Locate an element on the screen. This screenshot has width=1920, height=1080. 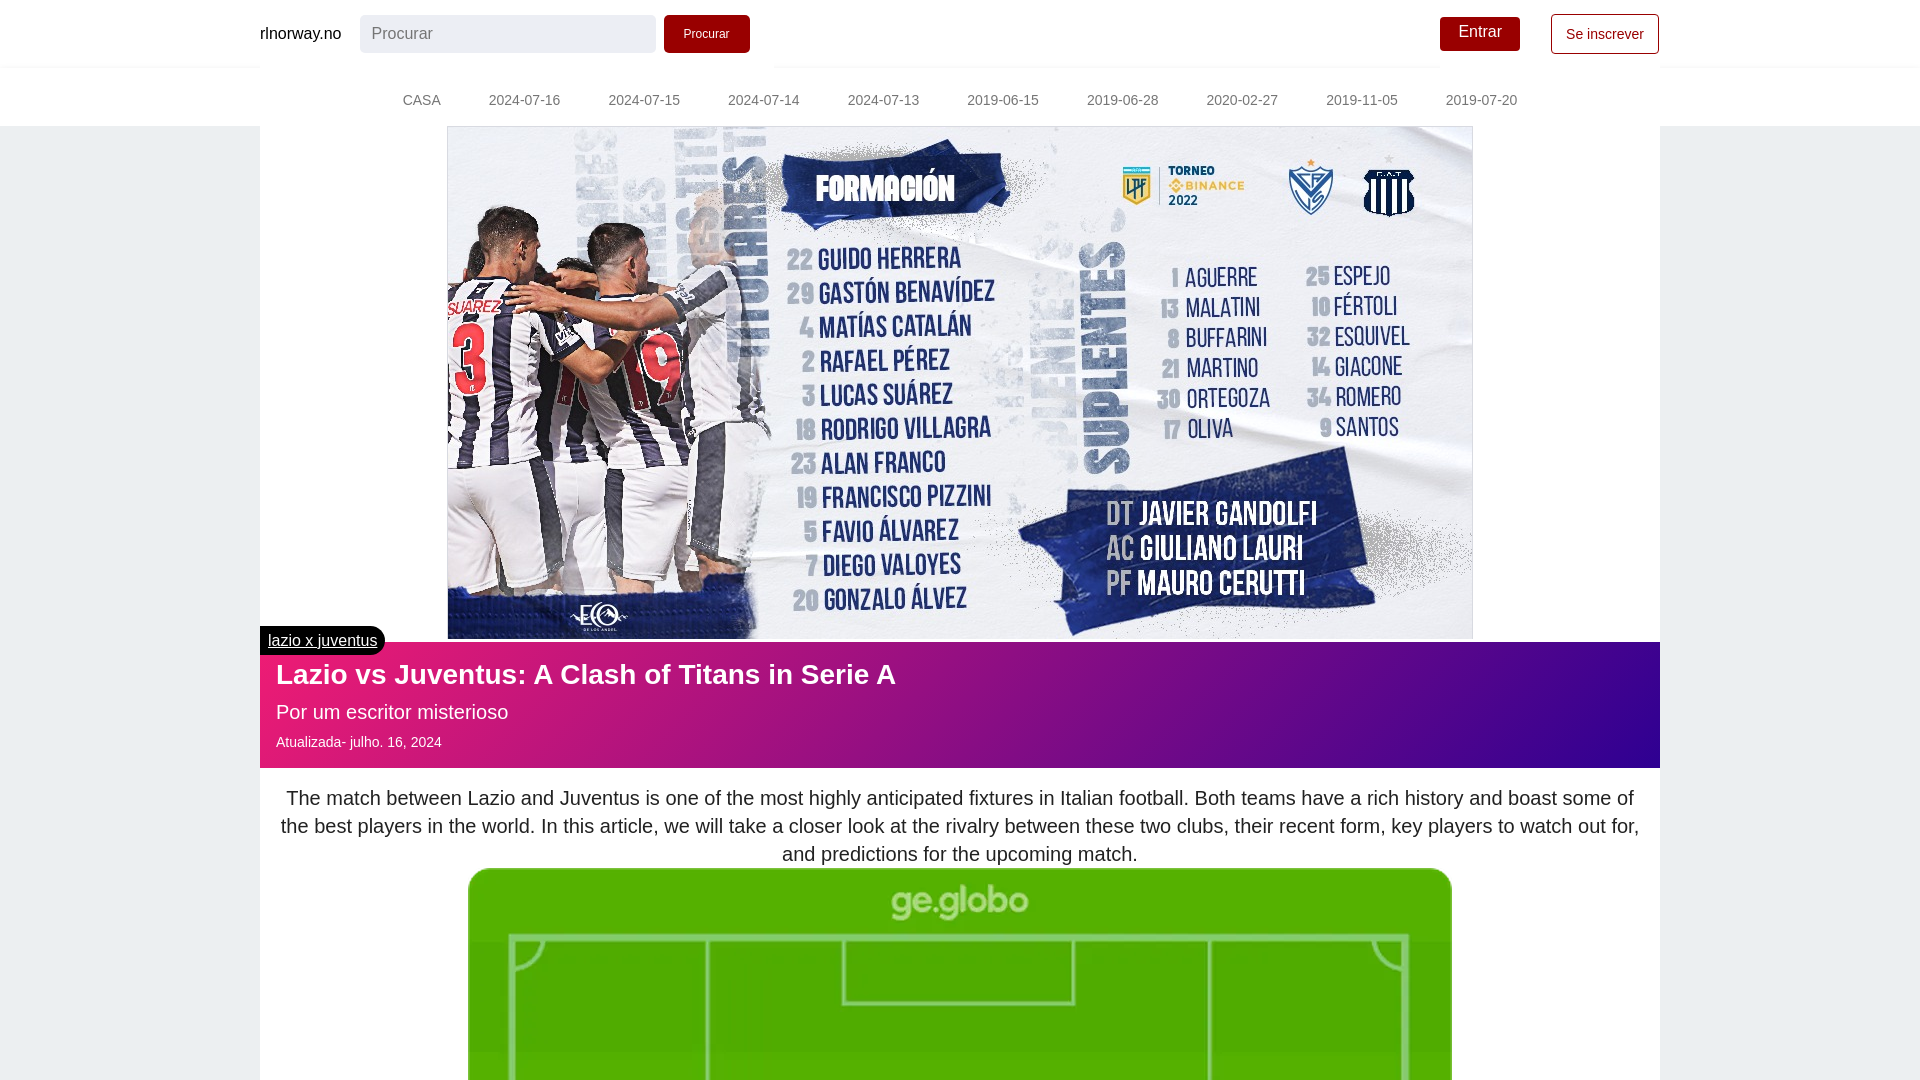
2019-06-15 is located at coordinates (1002, 102).